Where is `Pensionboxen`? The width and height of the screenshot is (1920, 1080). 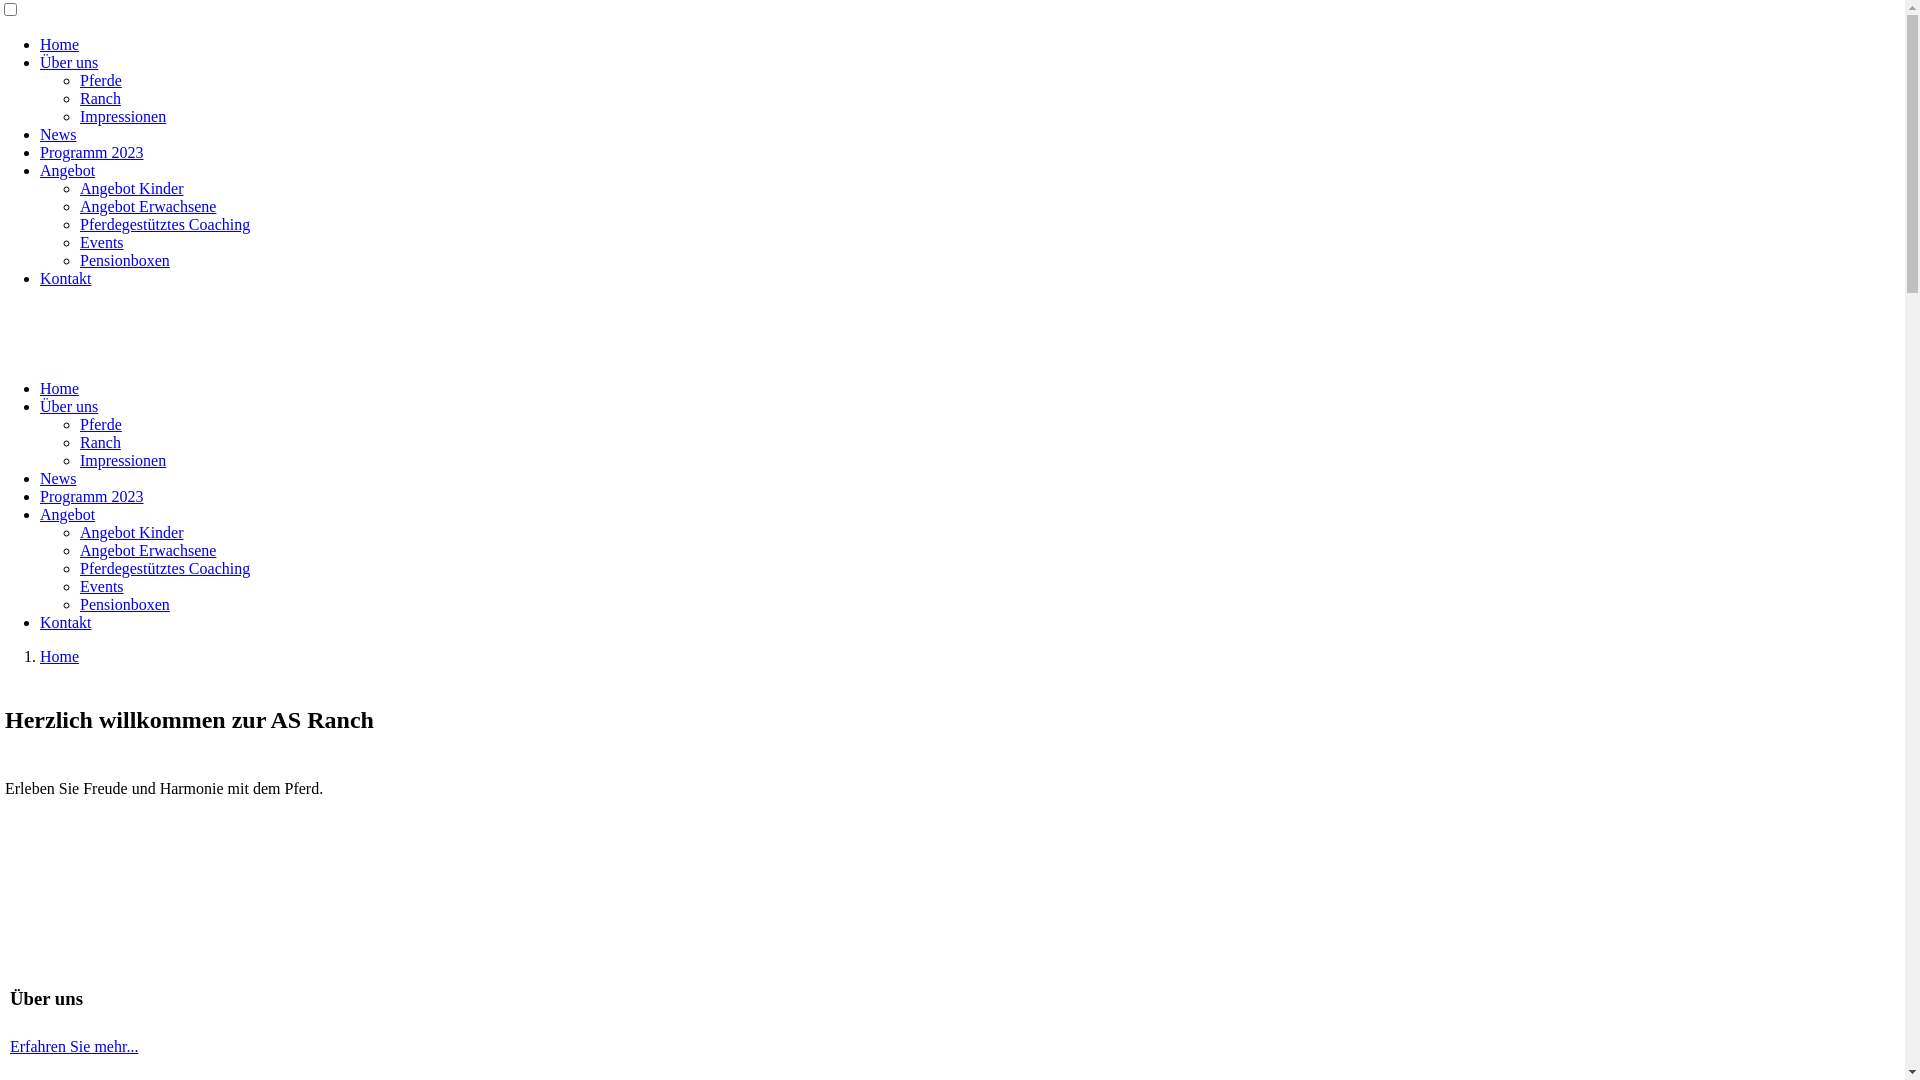
Pensionboxen is located at coordinates (125, 260).